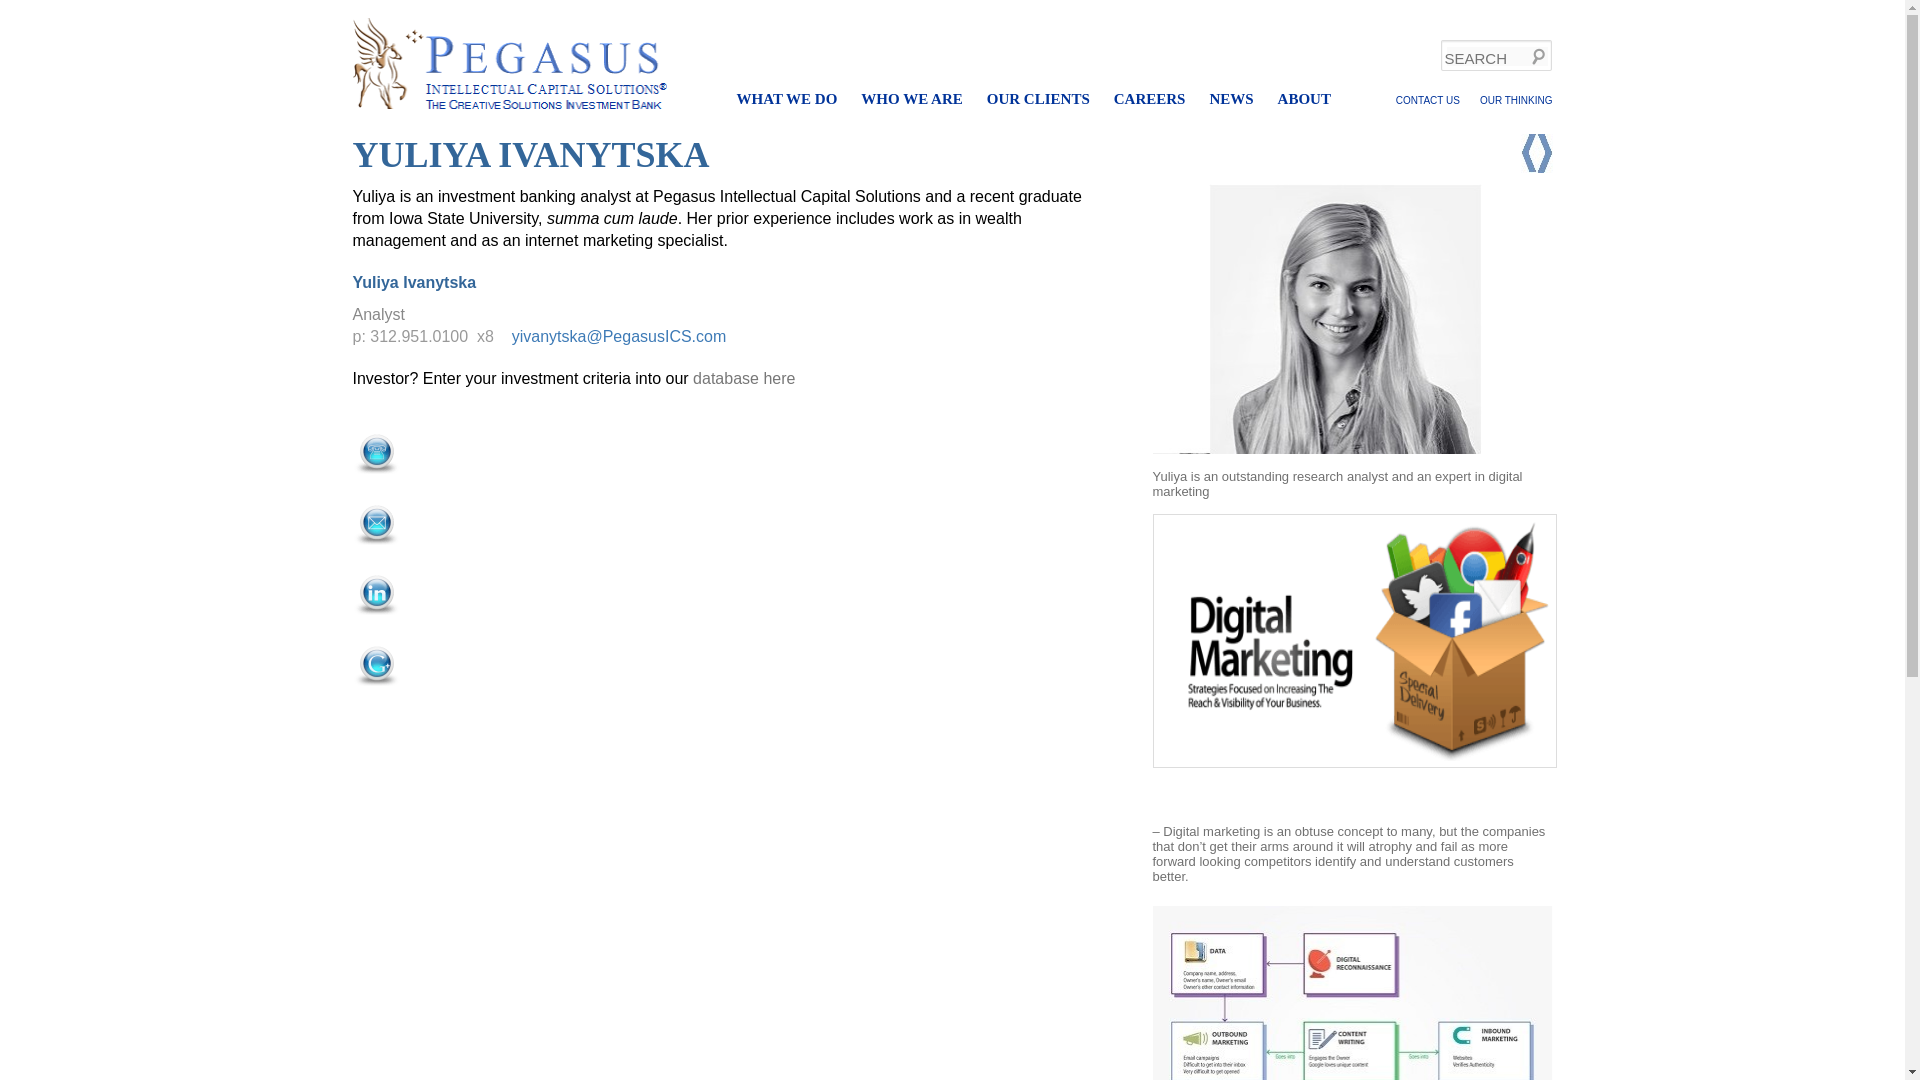 The width and height of the screenshot is (1920, 1080). Describe the element at coordinates (508, 64) in the screenshot. I see `Home` at that location.